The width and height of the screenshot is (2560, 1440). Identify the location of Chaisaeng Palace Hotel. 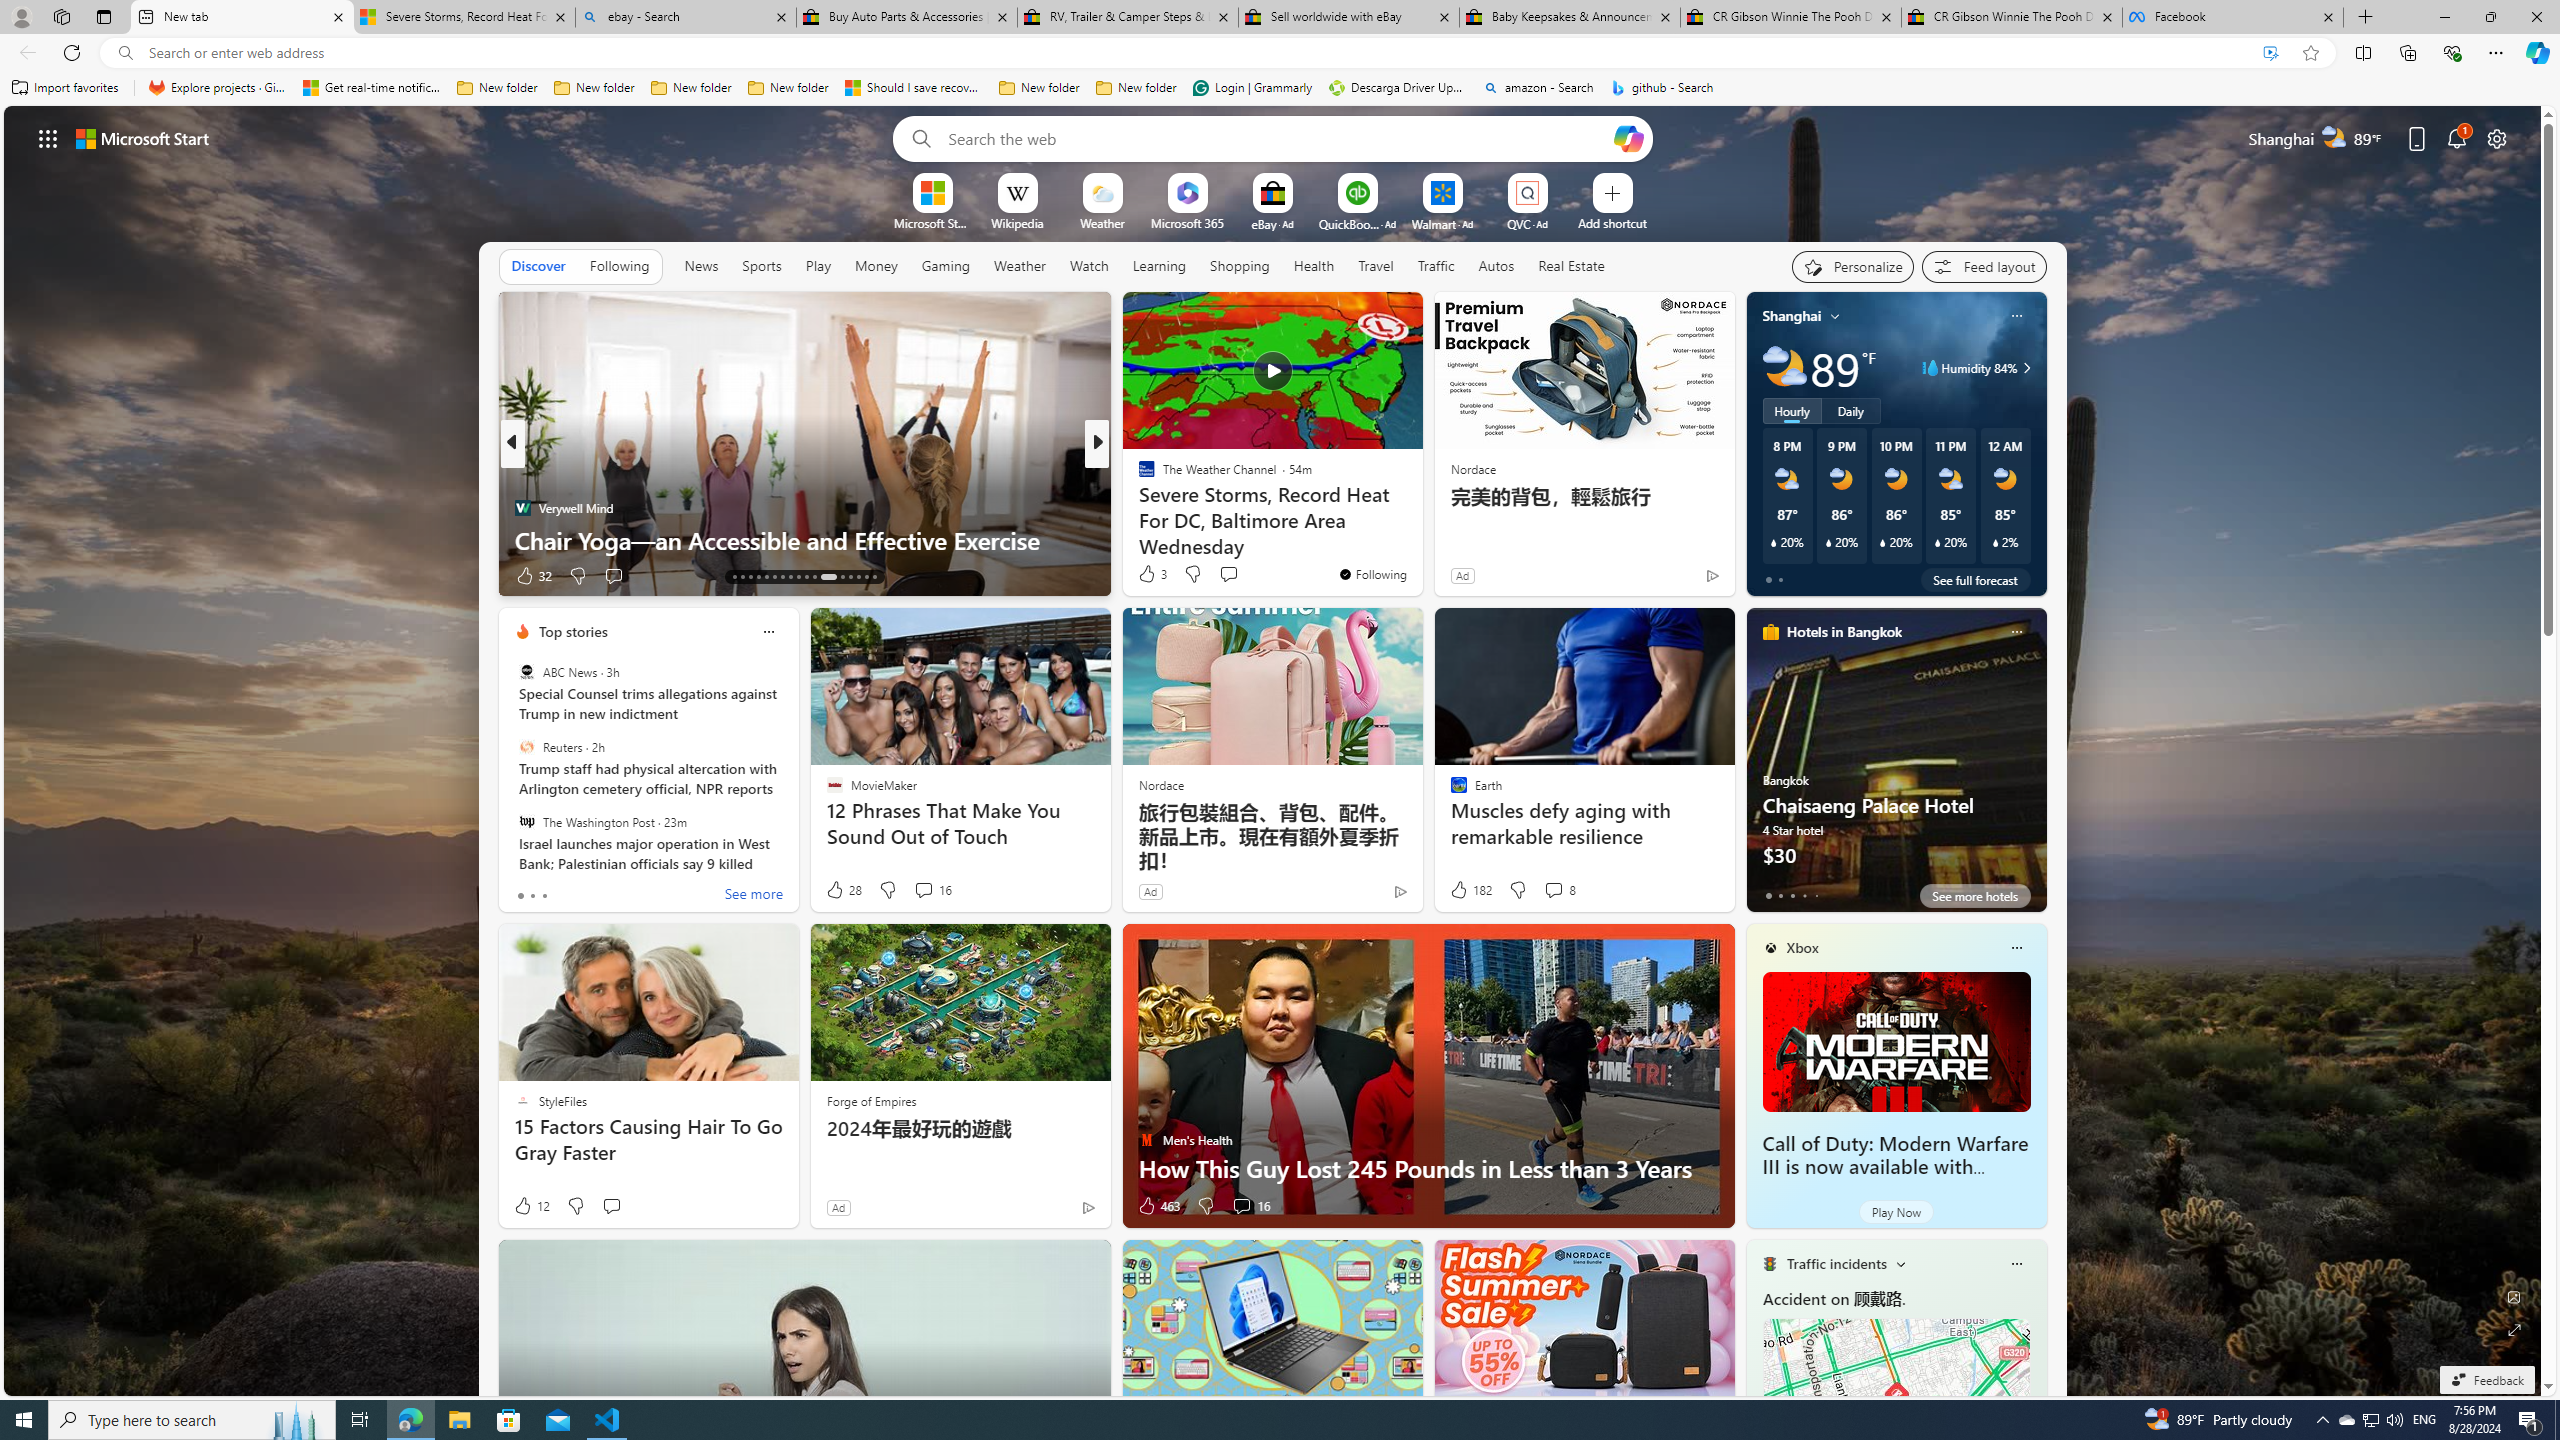
(1896, 768).